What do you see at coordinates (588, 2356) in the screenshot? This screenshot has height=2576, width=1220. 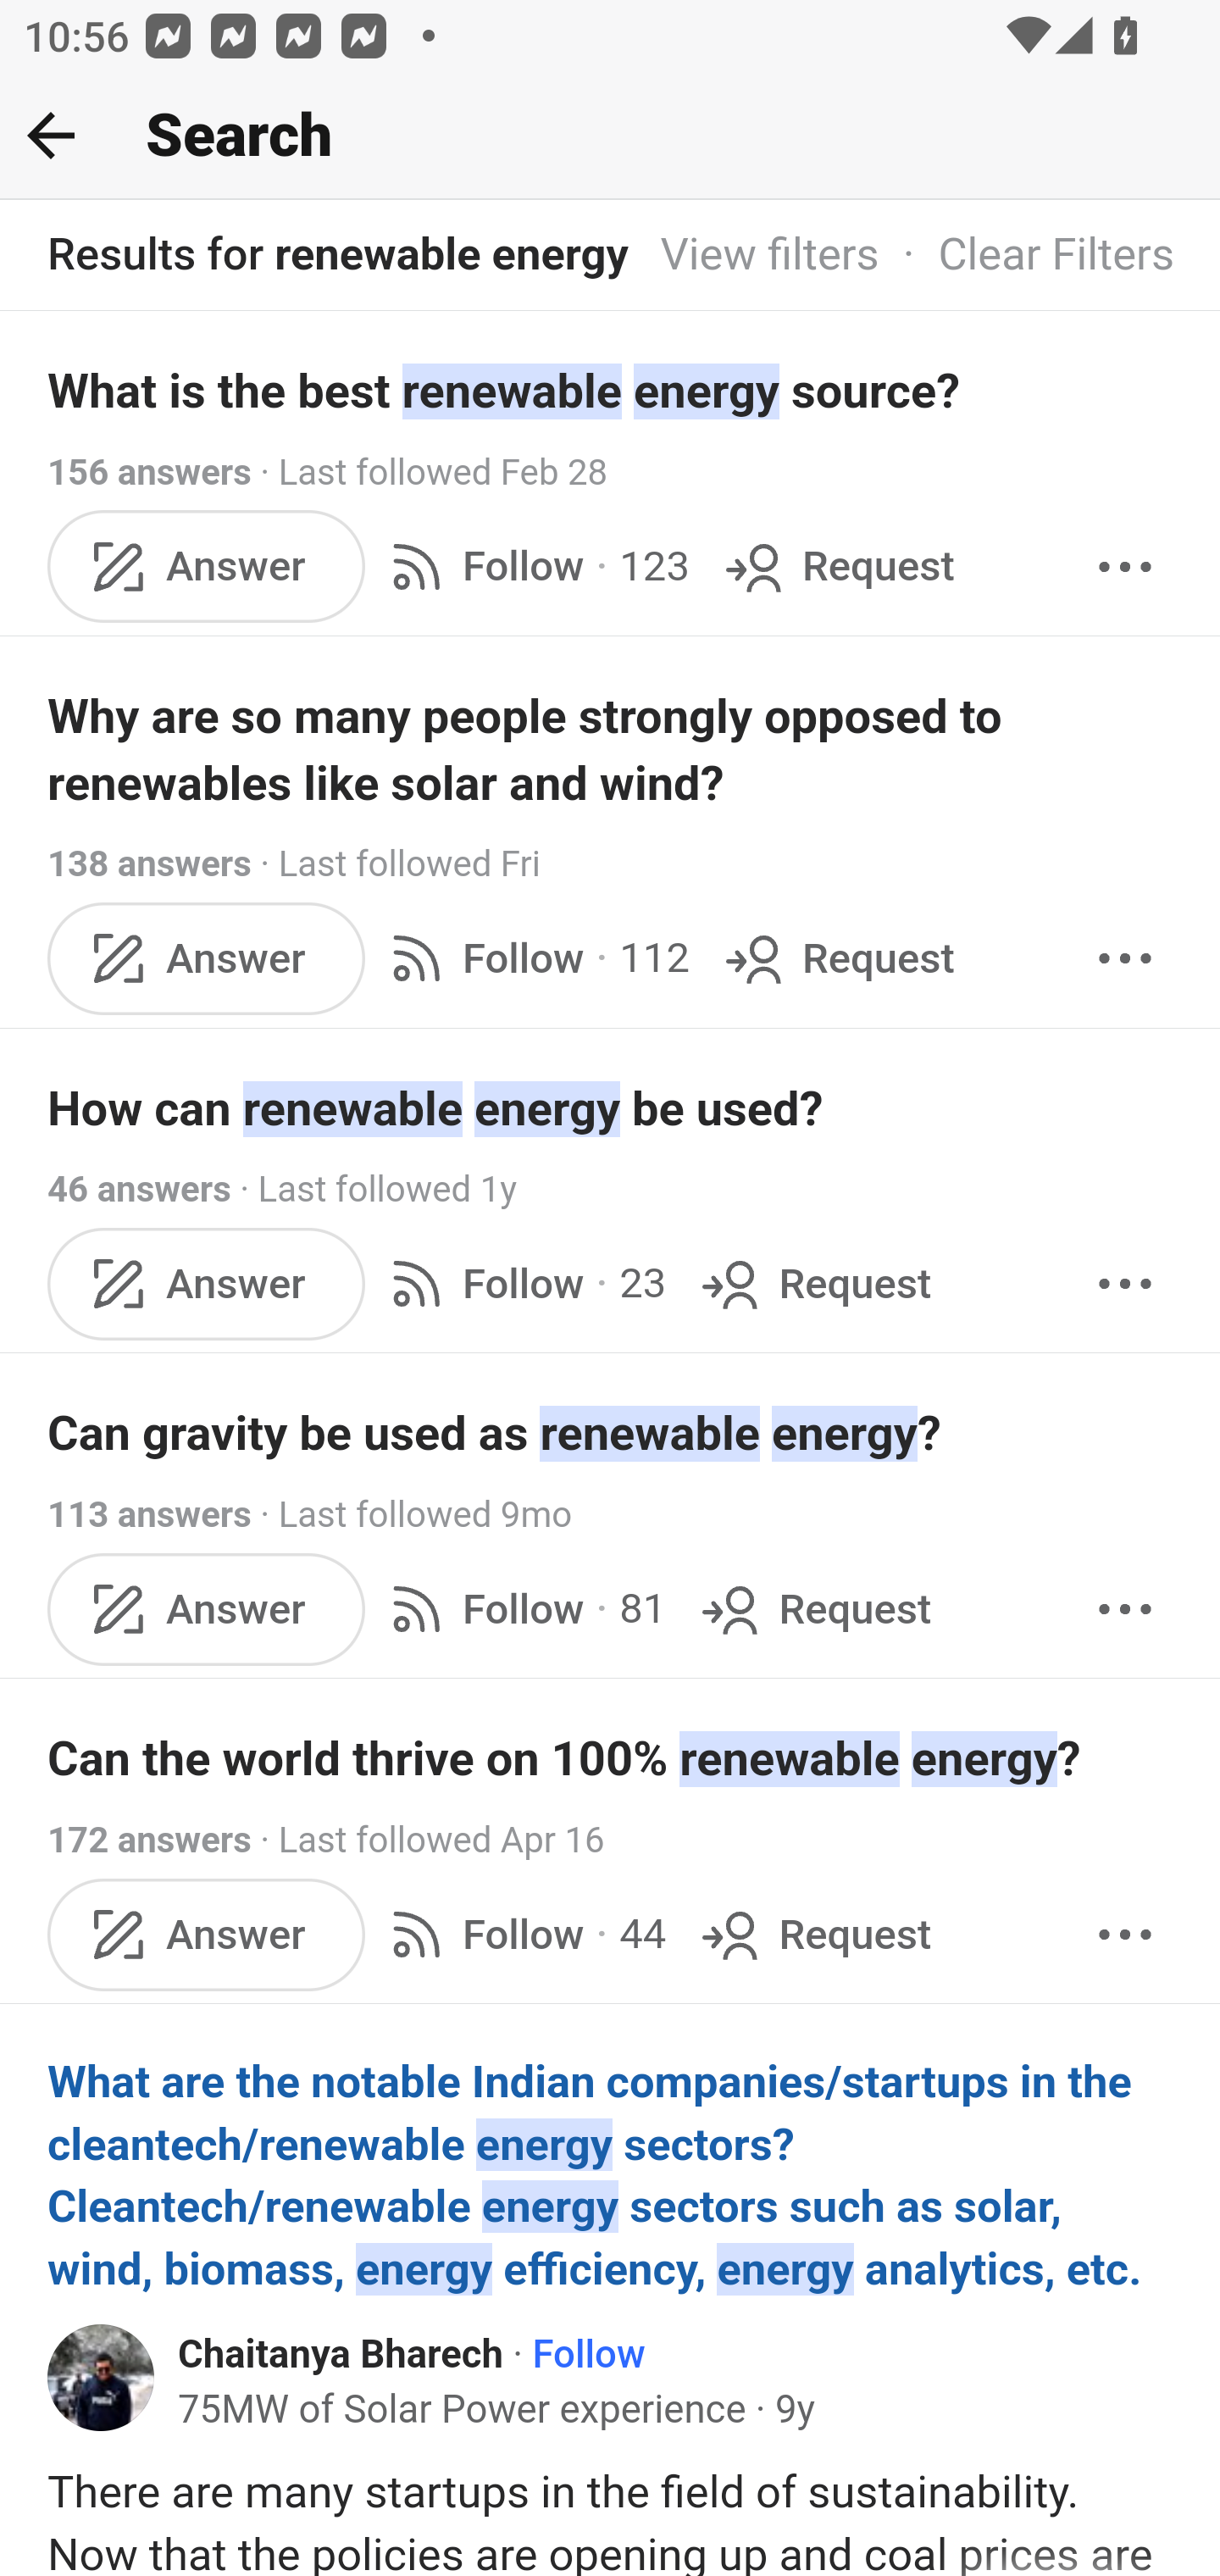 I see `Follow` at bounding box center [588, 2356].